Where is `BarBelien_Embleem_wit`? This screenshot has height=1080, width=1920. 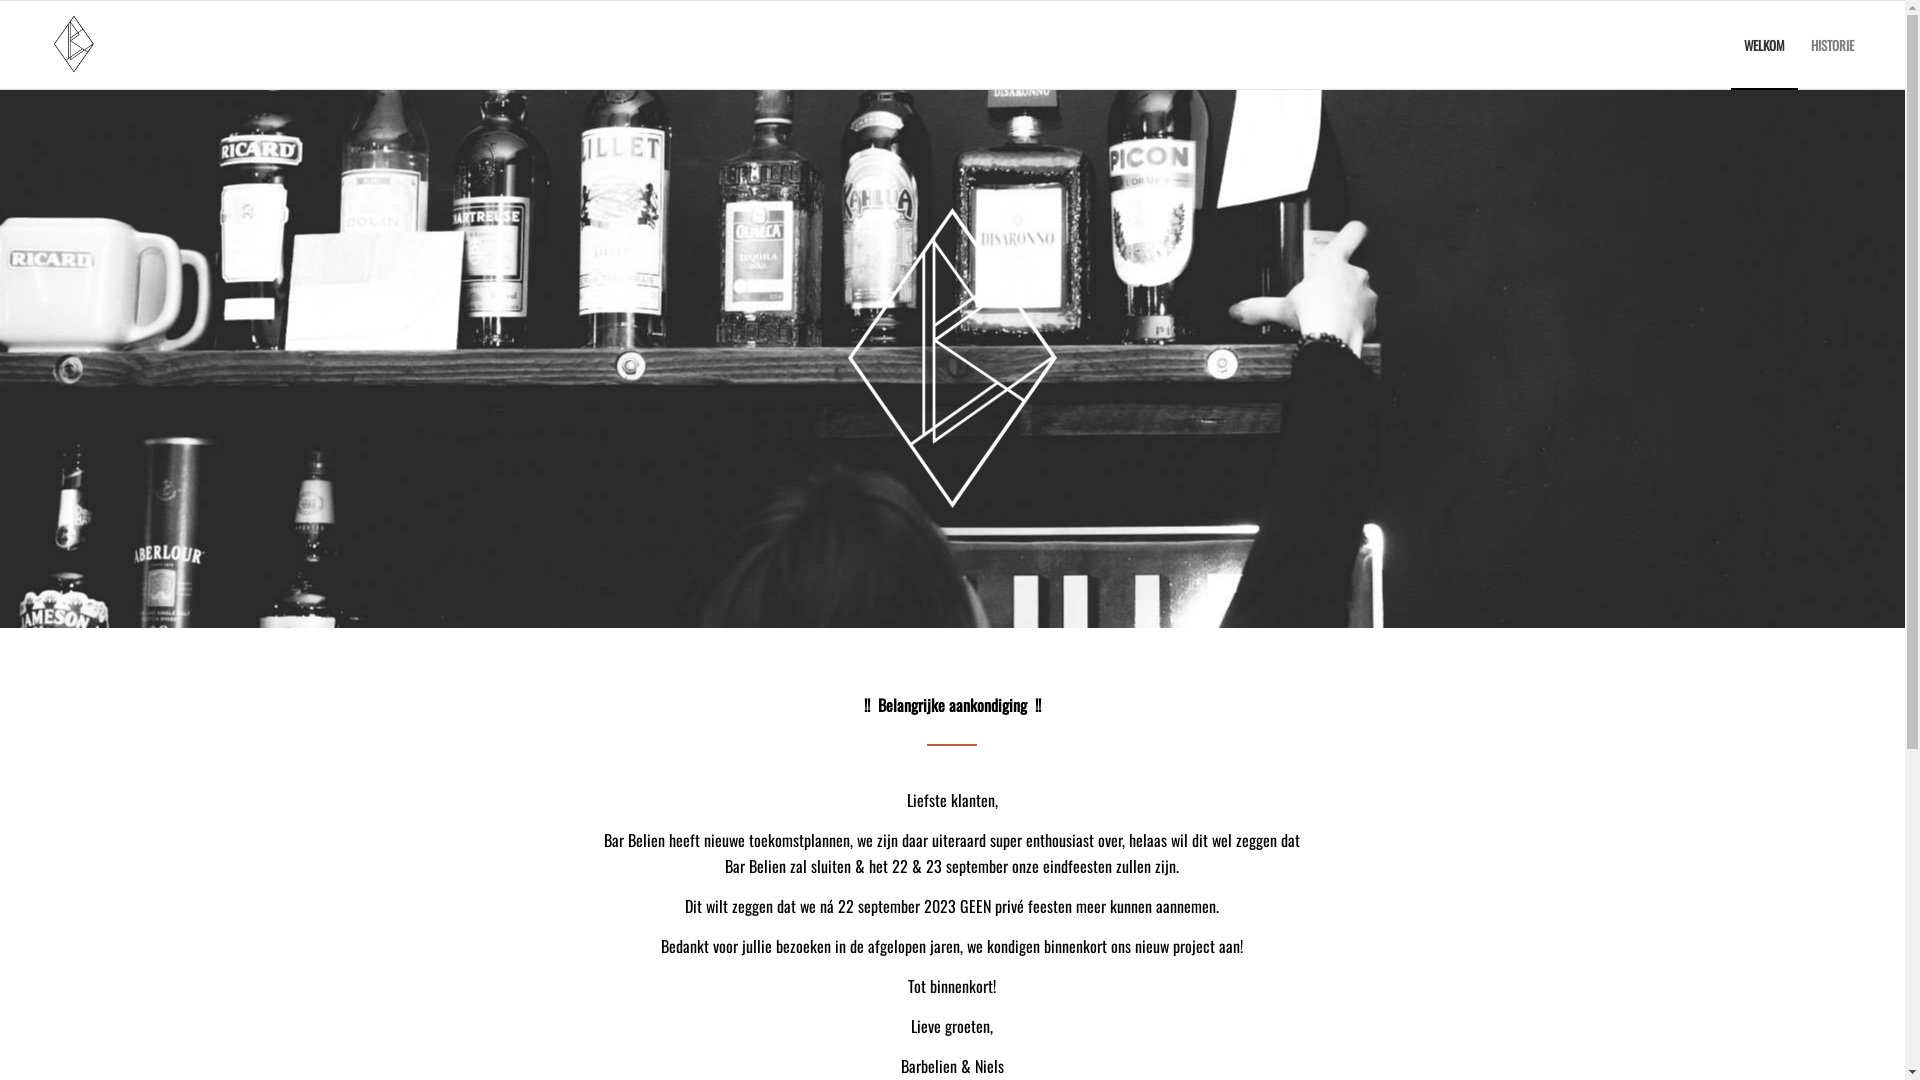
BarBelien_Embleem_wit is located at coordinates (952, 358).